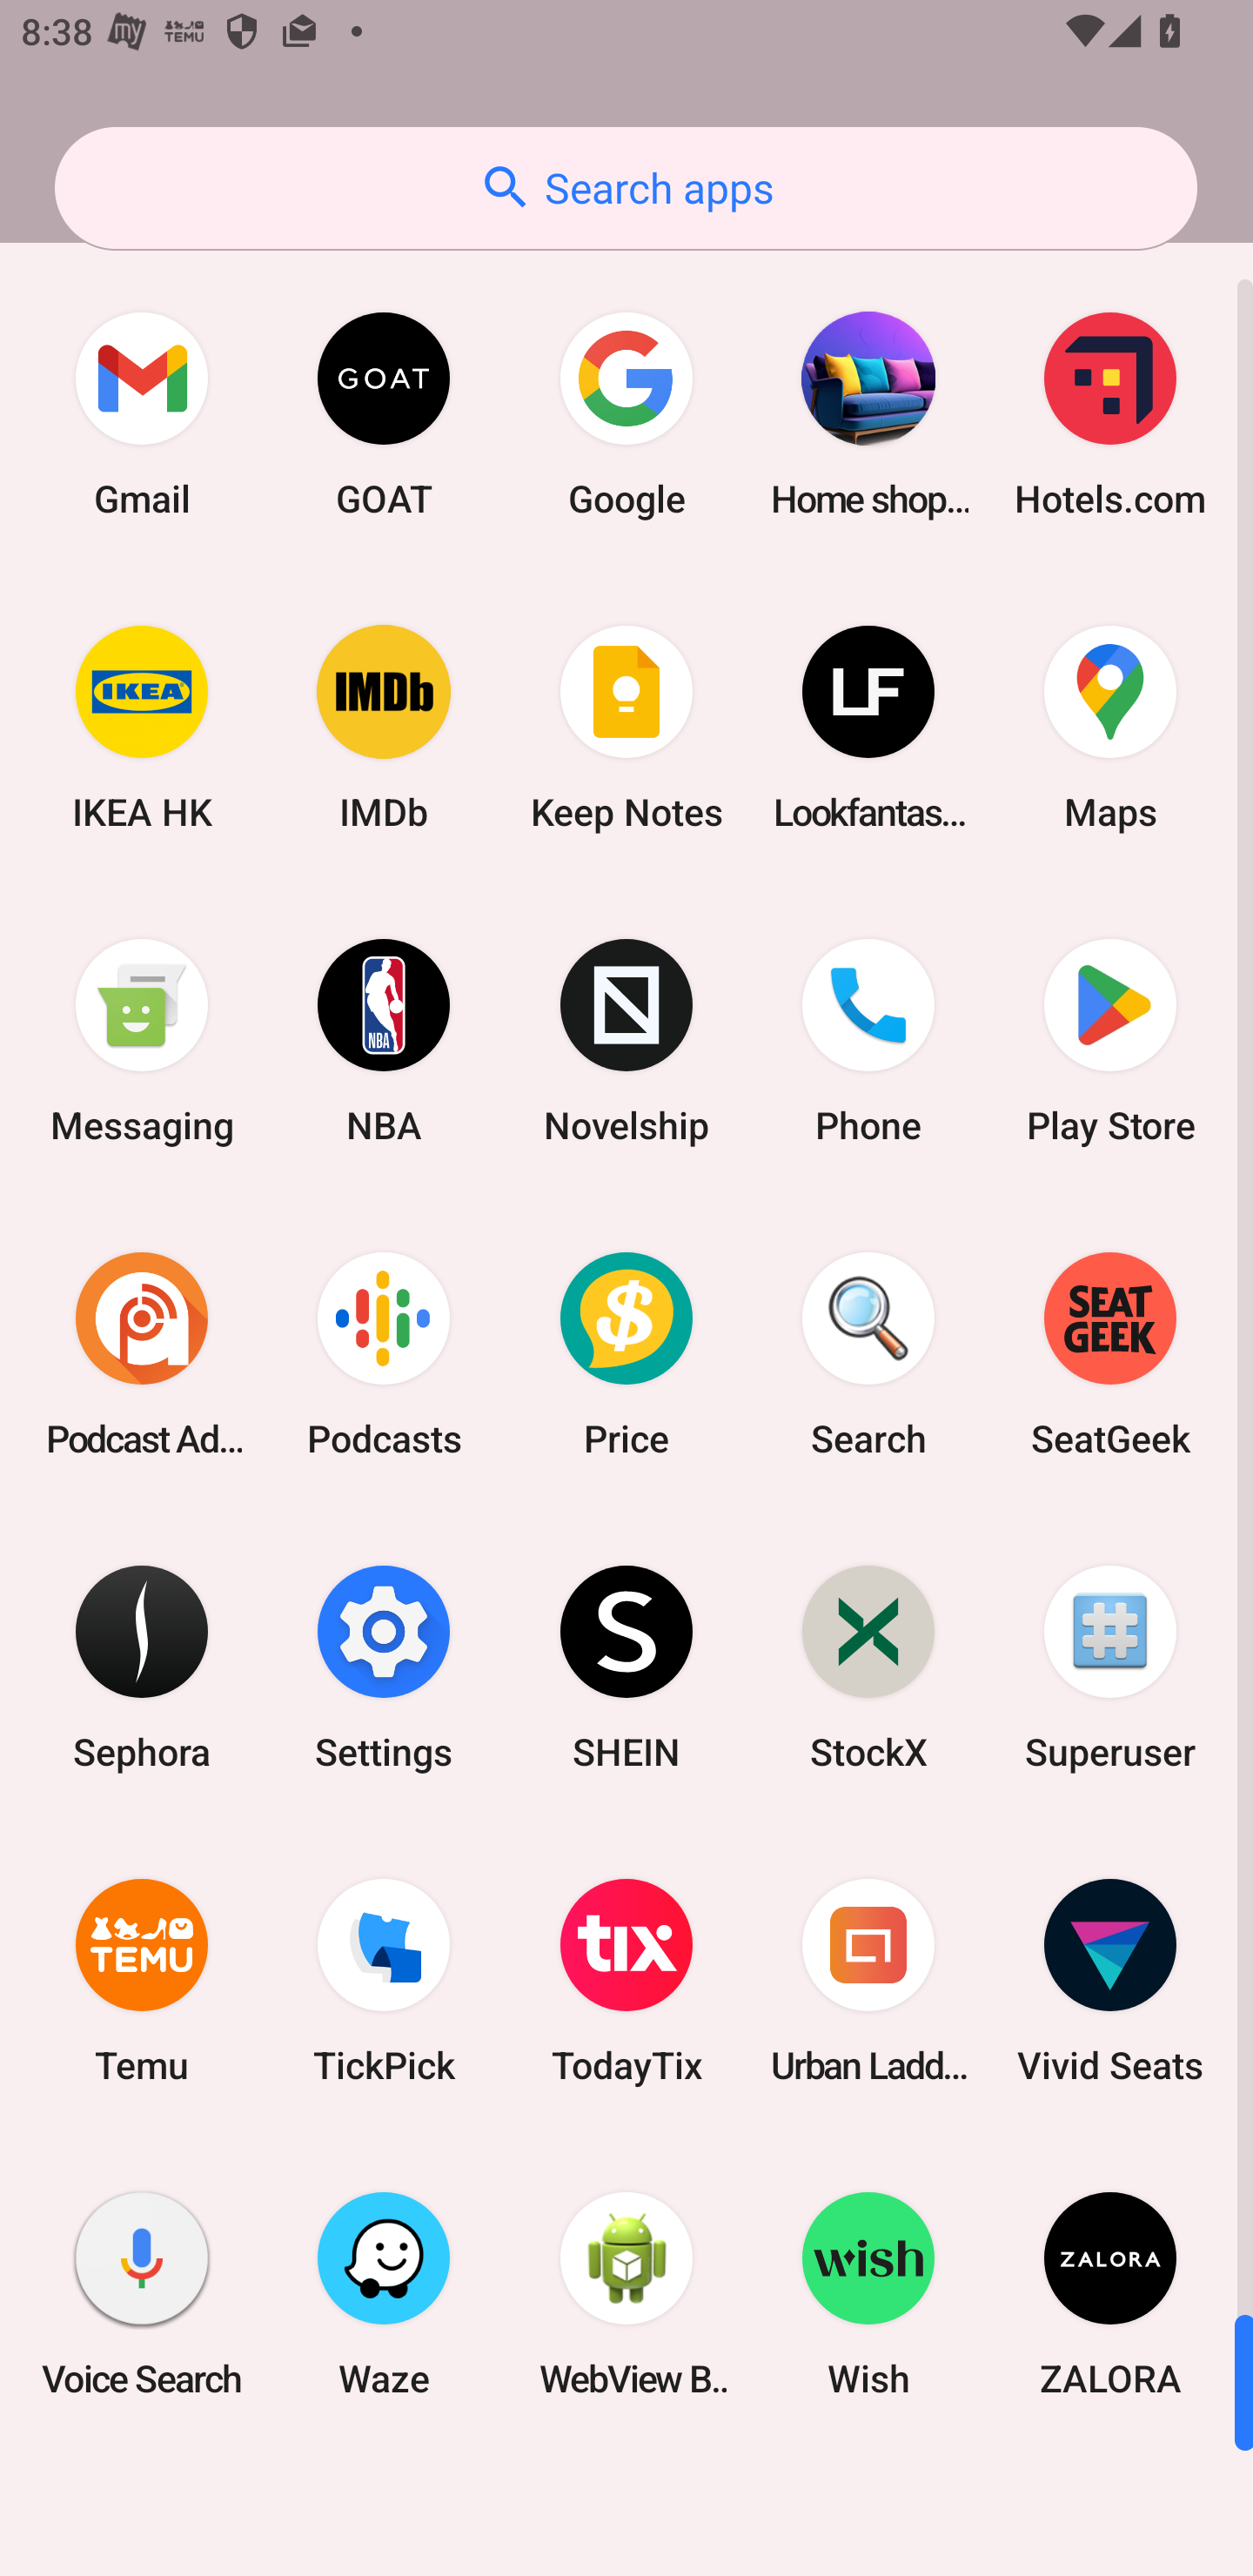 The width and height of the screenshot is (1253, 2576). Describe the element at coordinates (626, 1353) in the screenshot. I see `Price` at that location.